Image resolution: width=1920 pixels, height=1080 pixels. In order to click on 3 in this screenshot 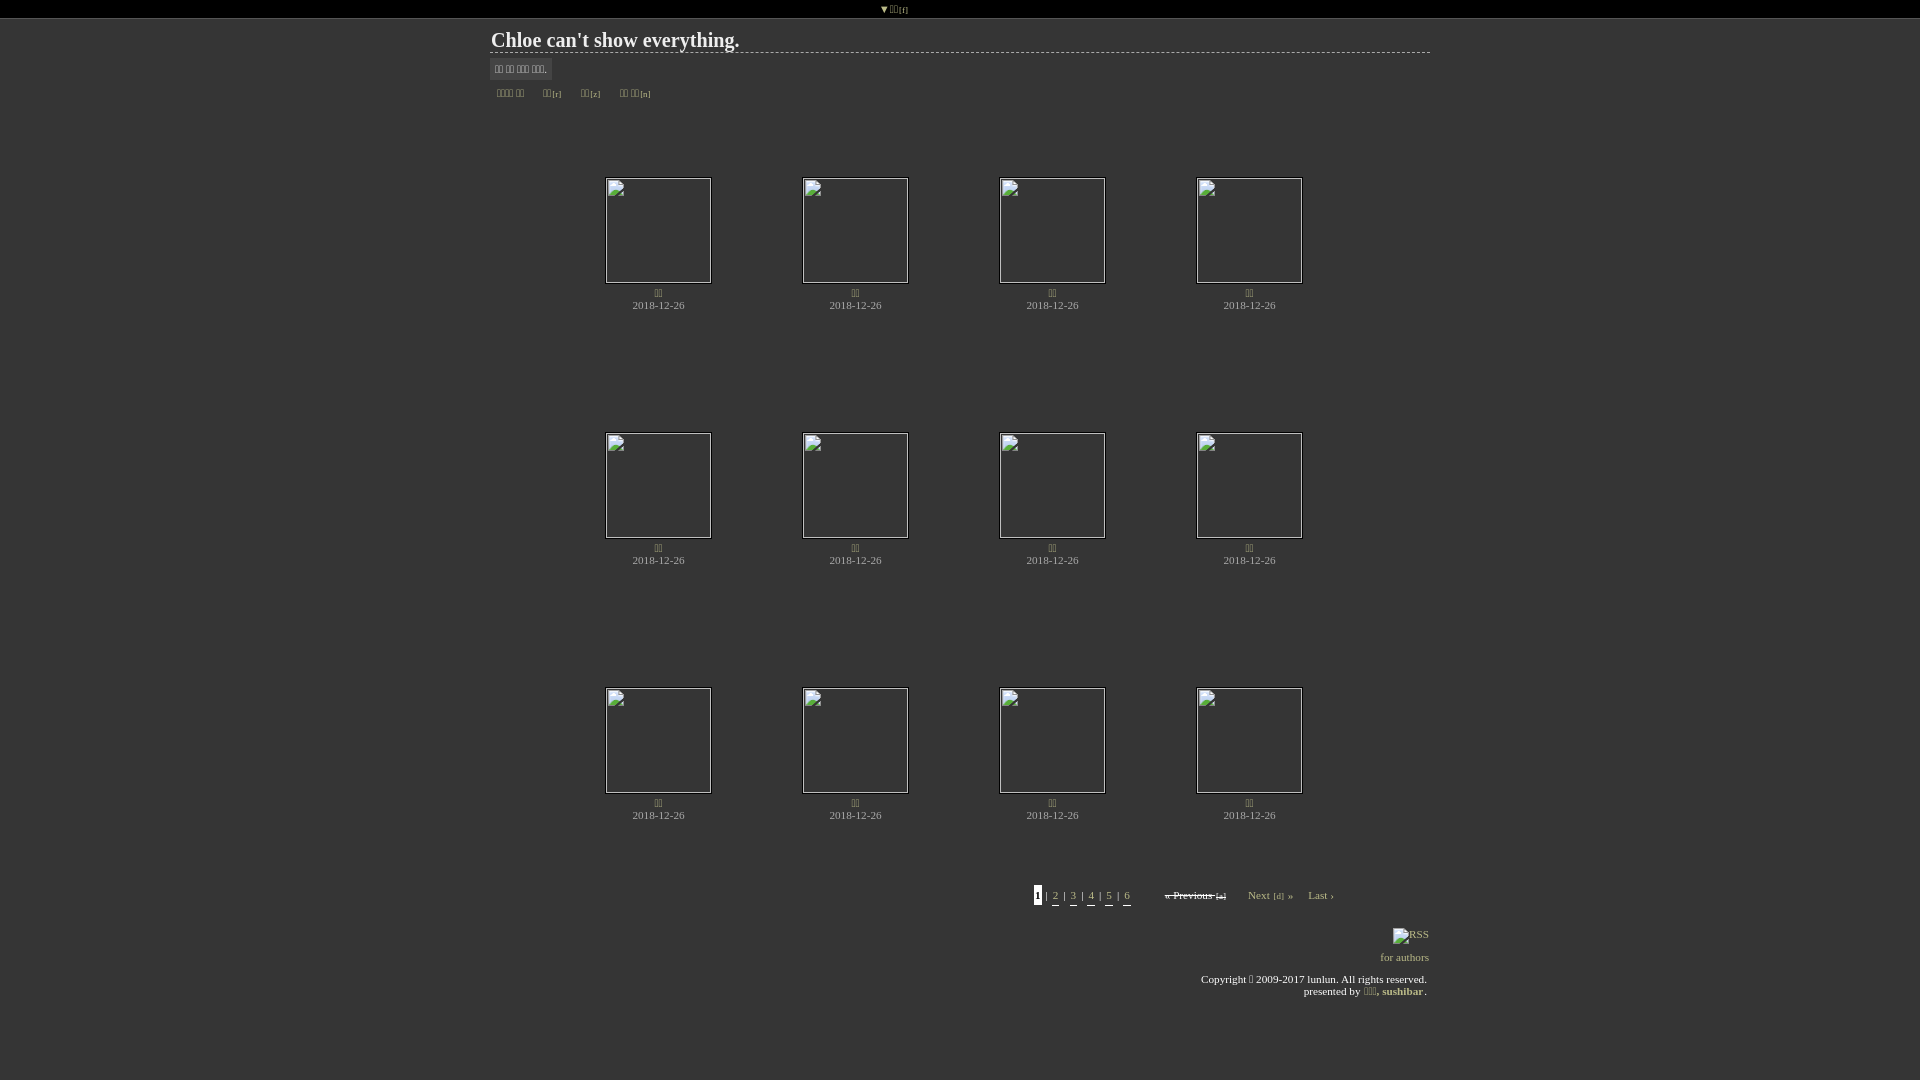, I will do `click(1074, 896)`.